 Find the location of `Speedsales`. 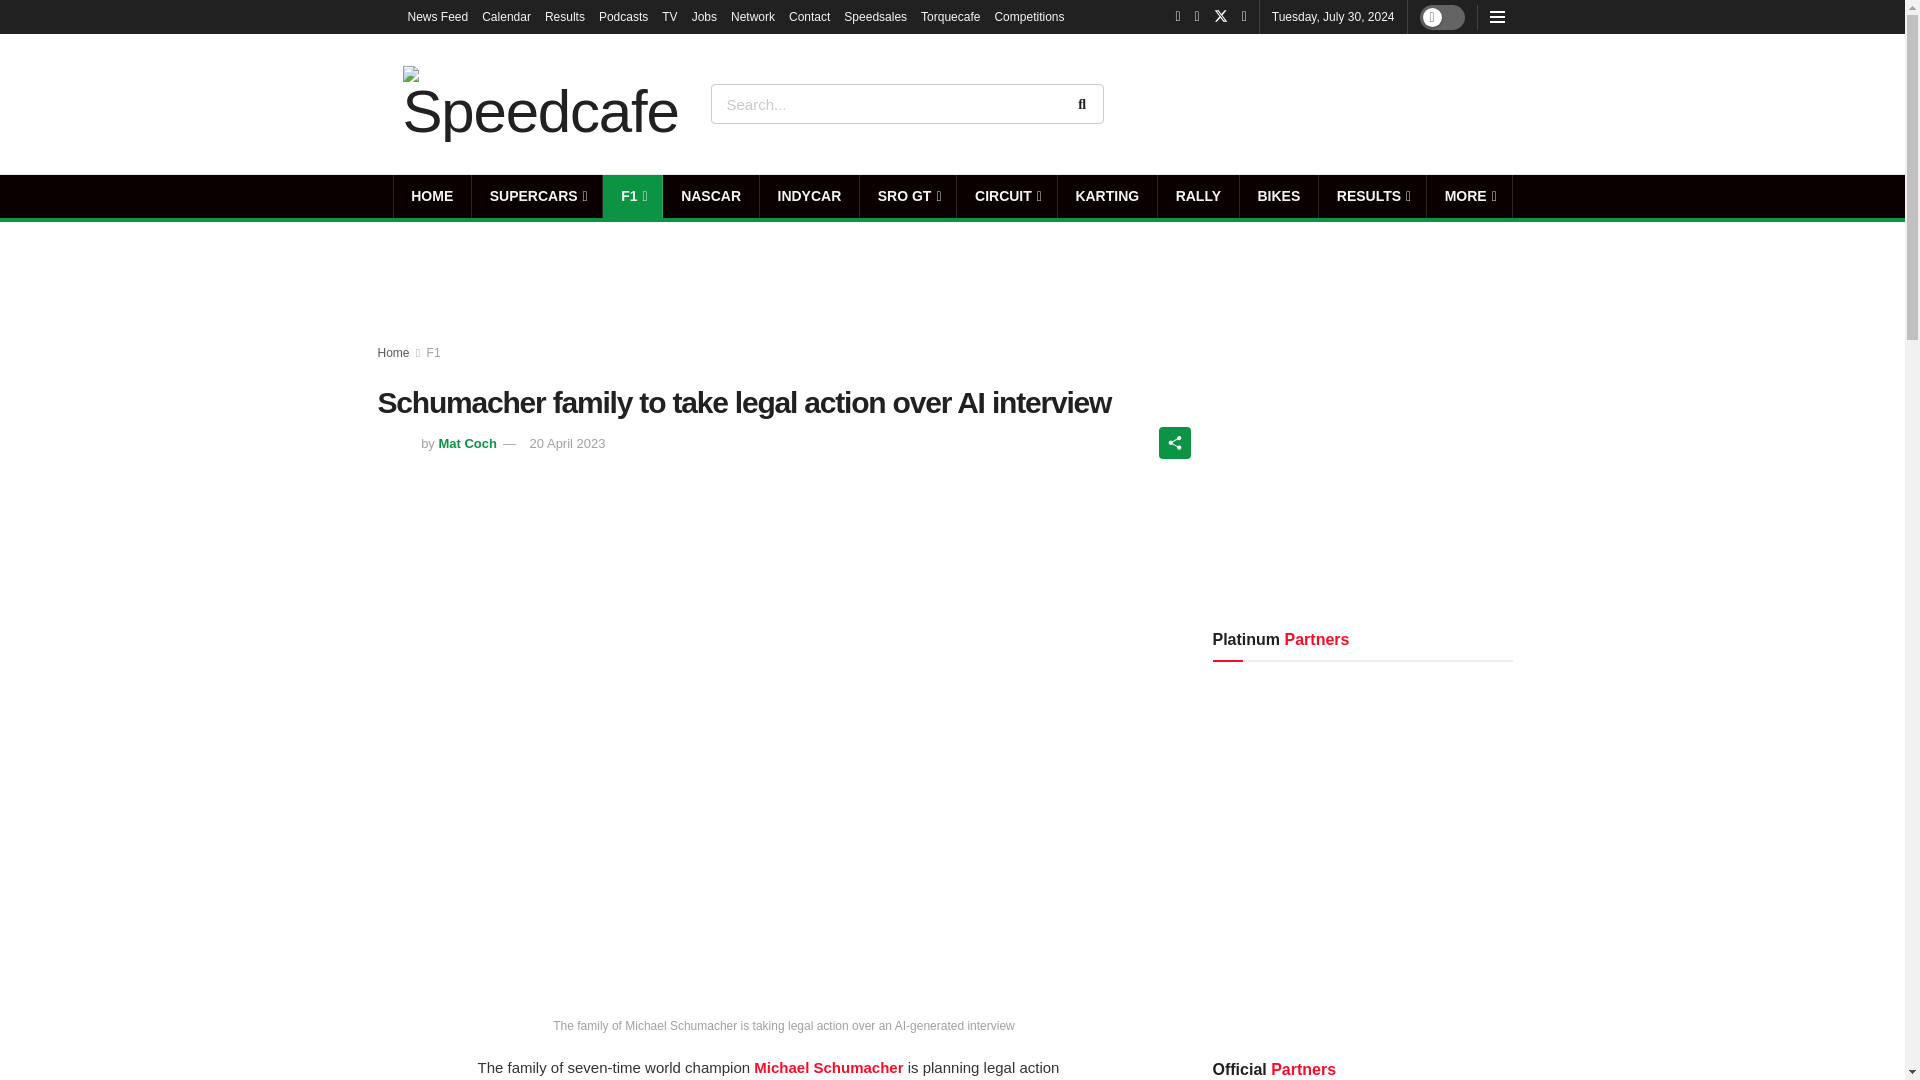

Speedsales is located at coordinates (875, 16).